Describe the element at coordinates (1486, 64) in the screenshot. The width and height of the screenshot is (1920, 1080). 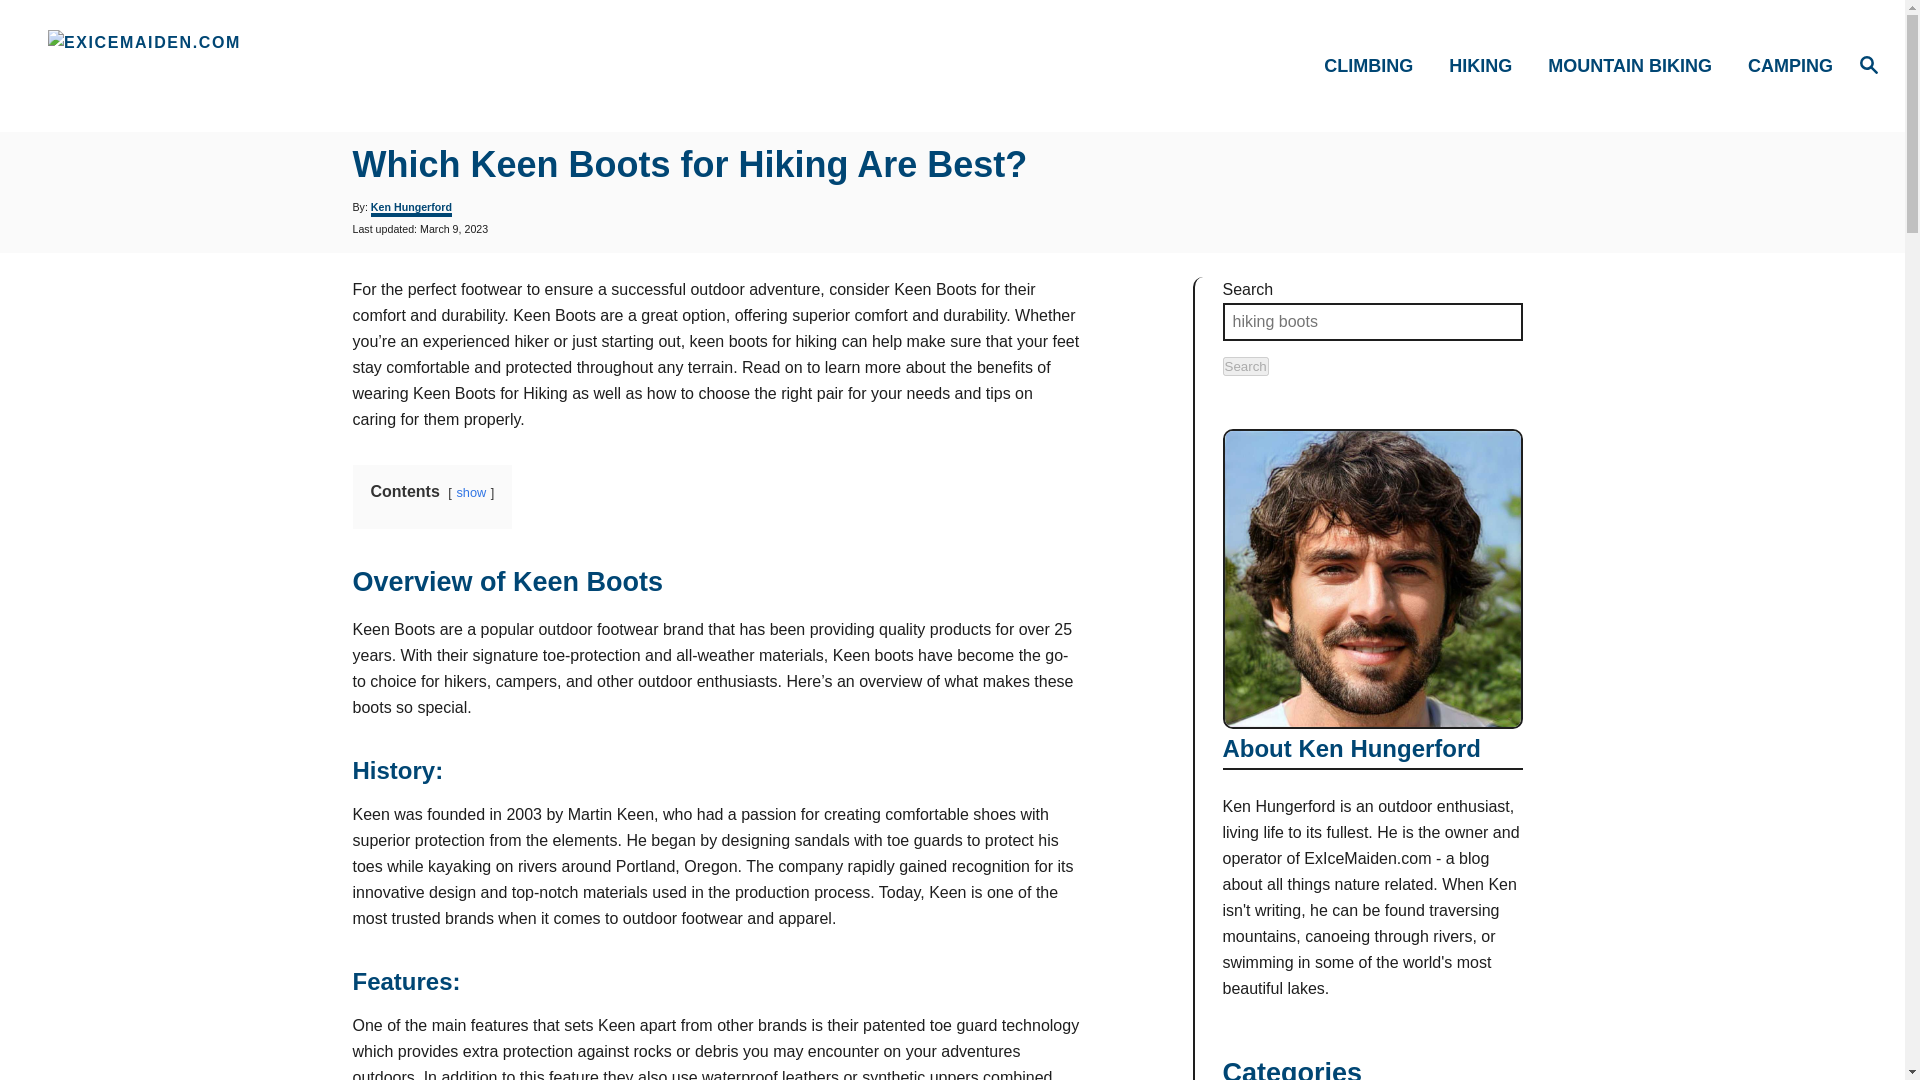
I see `HIKING` at that location.